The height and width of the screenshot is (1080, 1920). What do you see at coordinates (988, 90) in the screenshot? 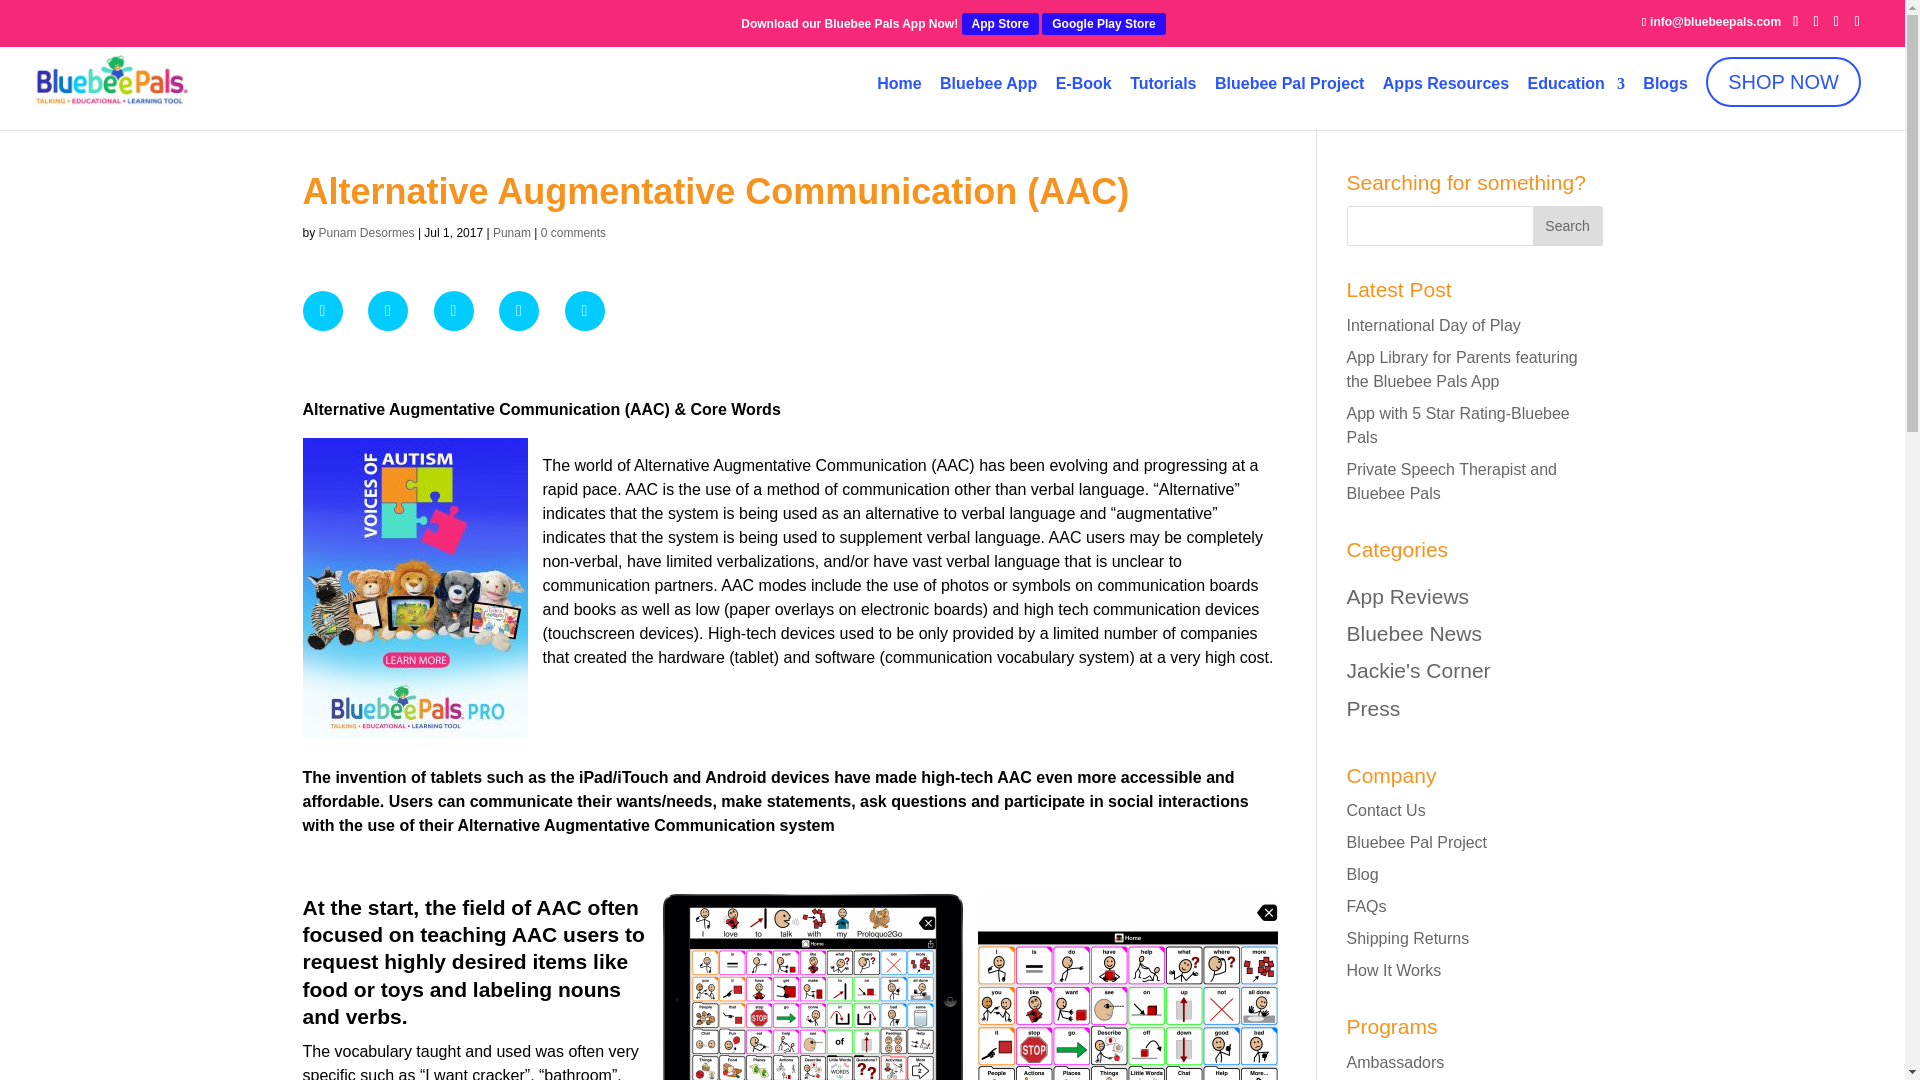
I see `Bluebee App` at bounding box center [988, 90].